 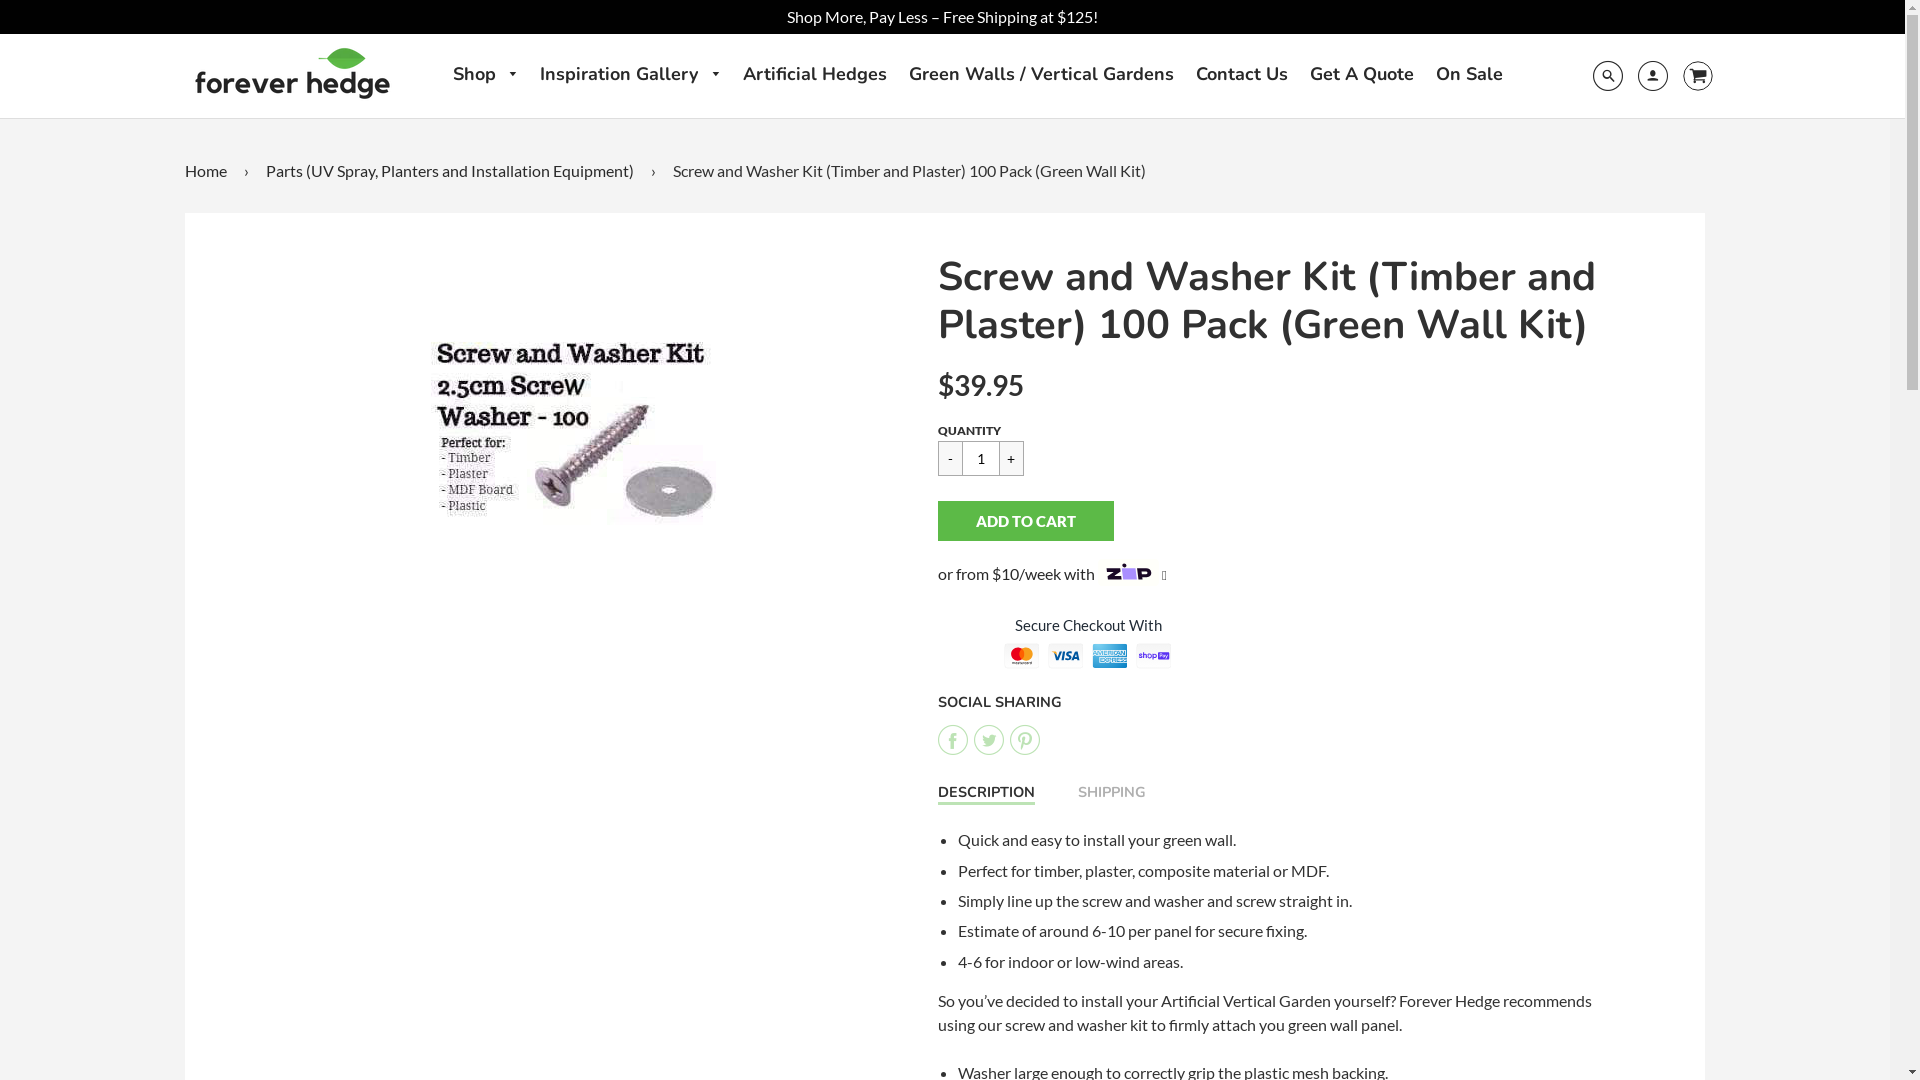 I want to click on Contact Us, so click(x=1242, y=73).